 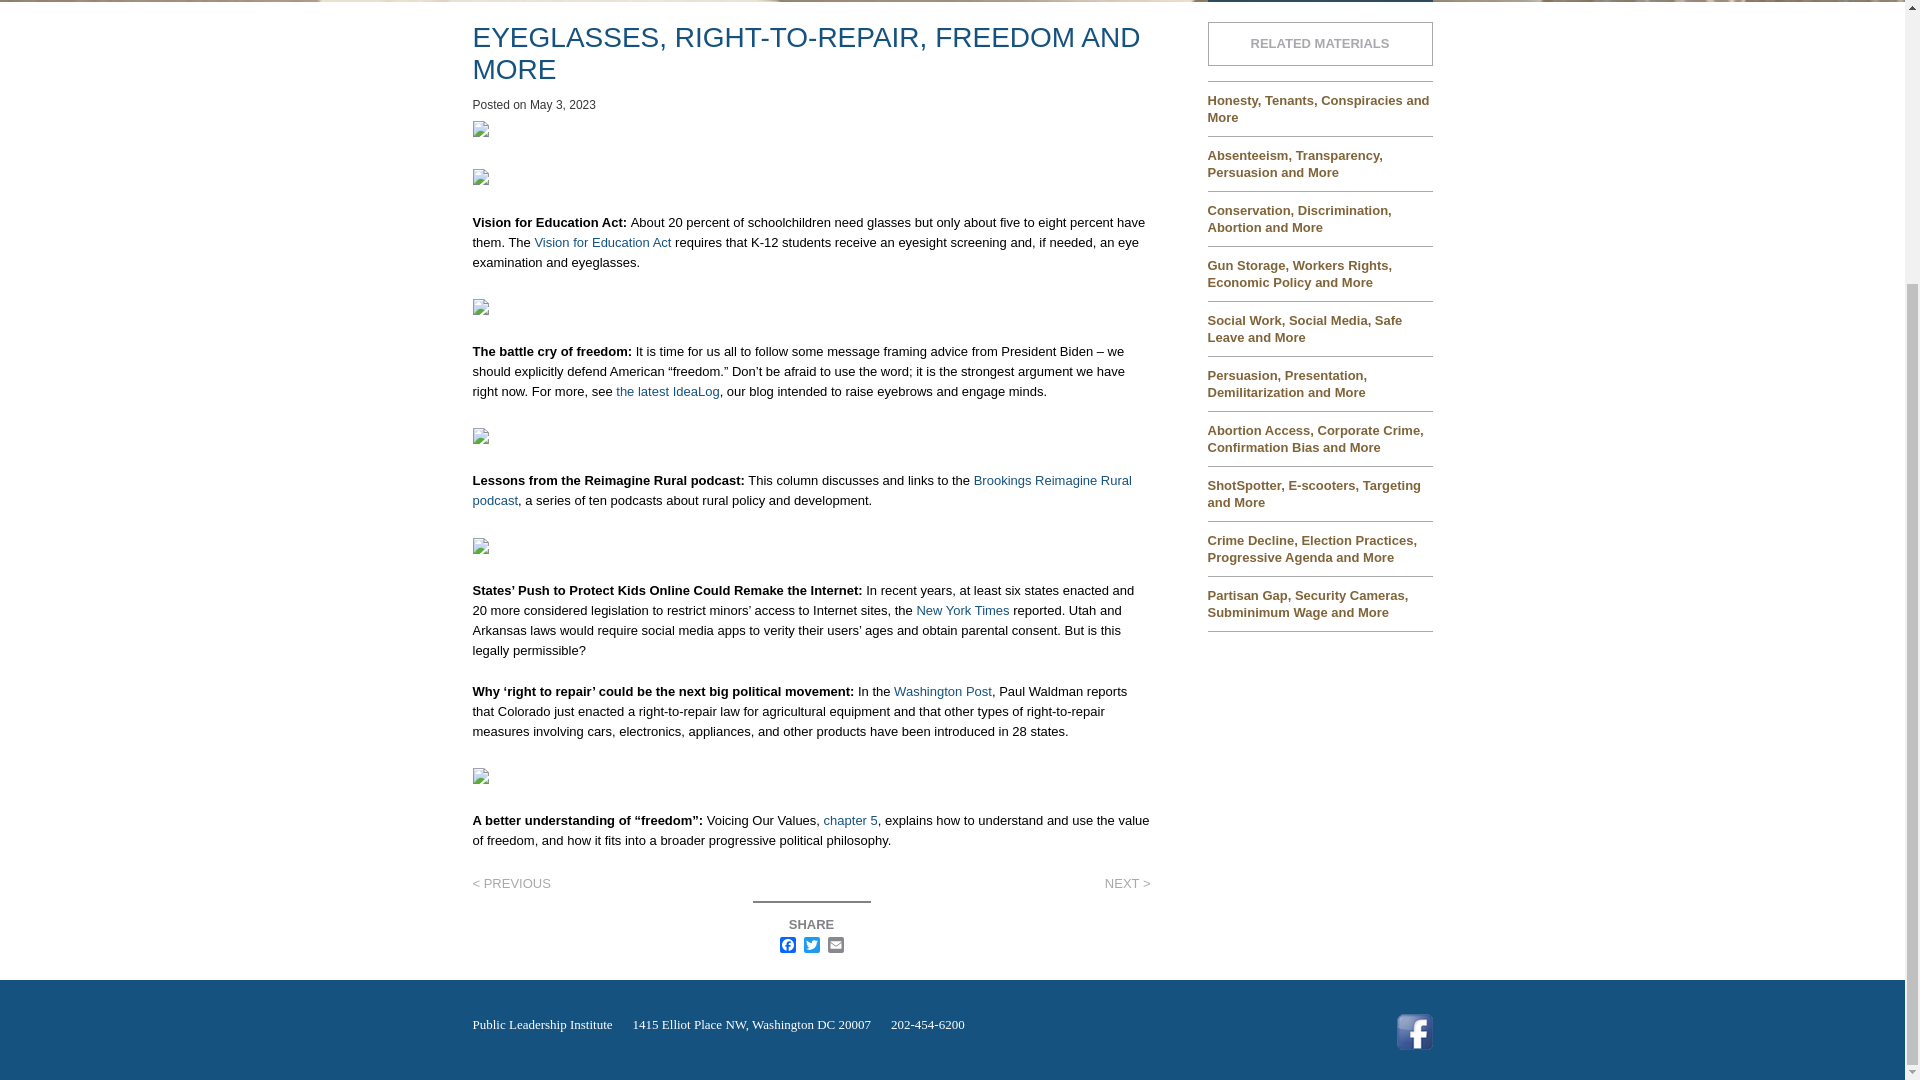 I want to click on ShotSpotter, E-scooters, Targeting and More, so click(x=1320, y=492).